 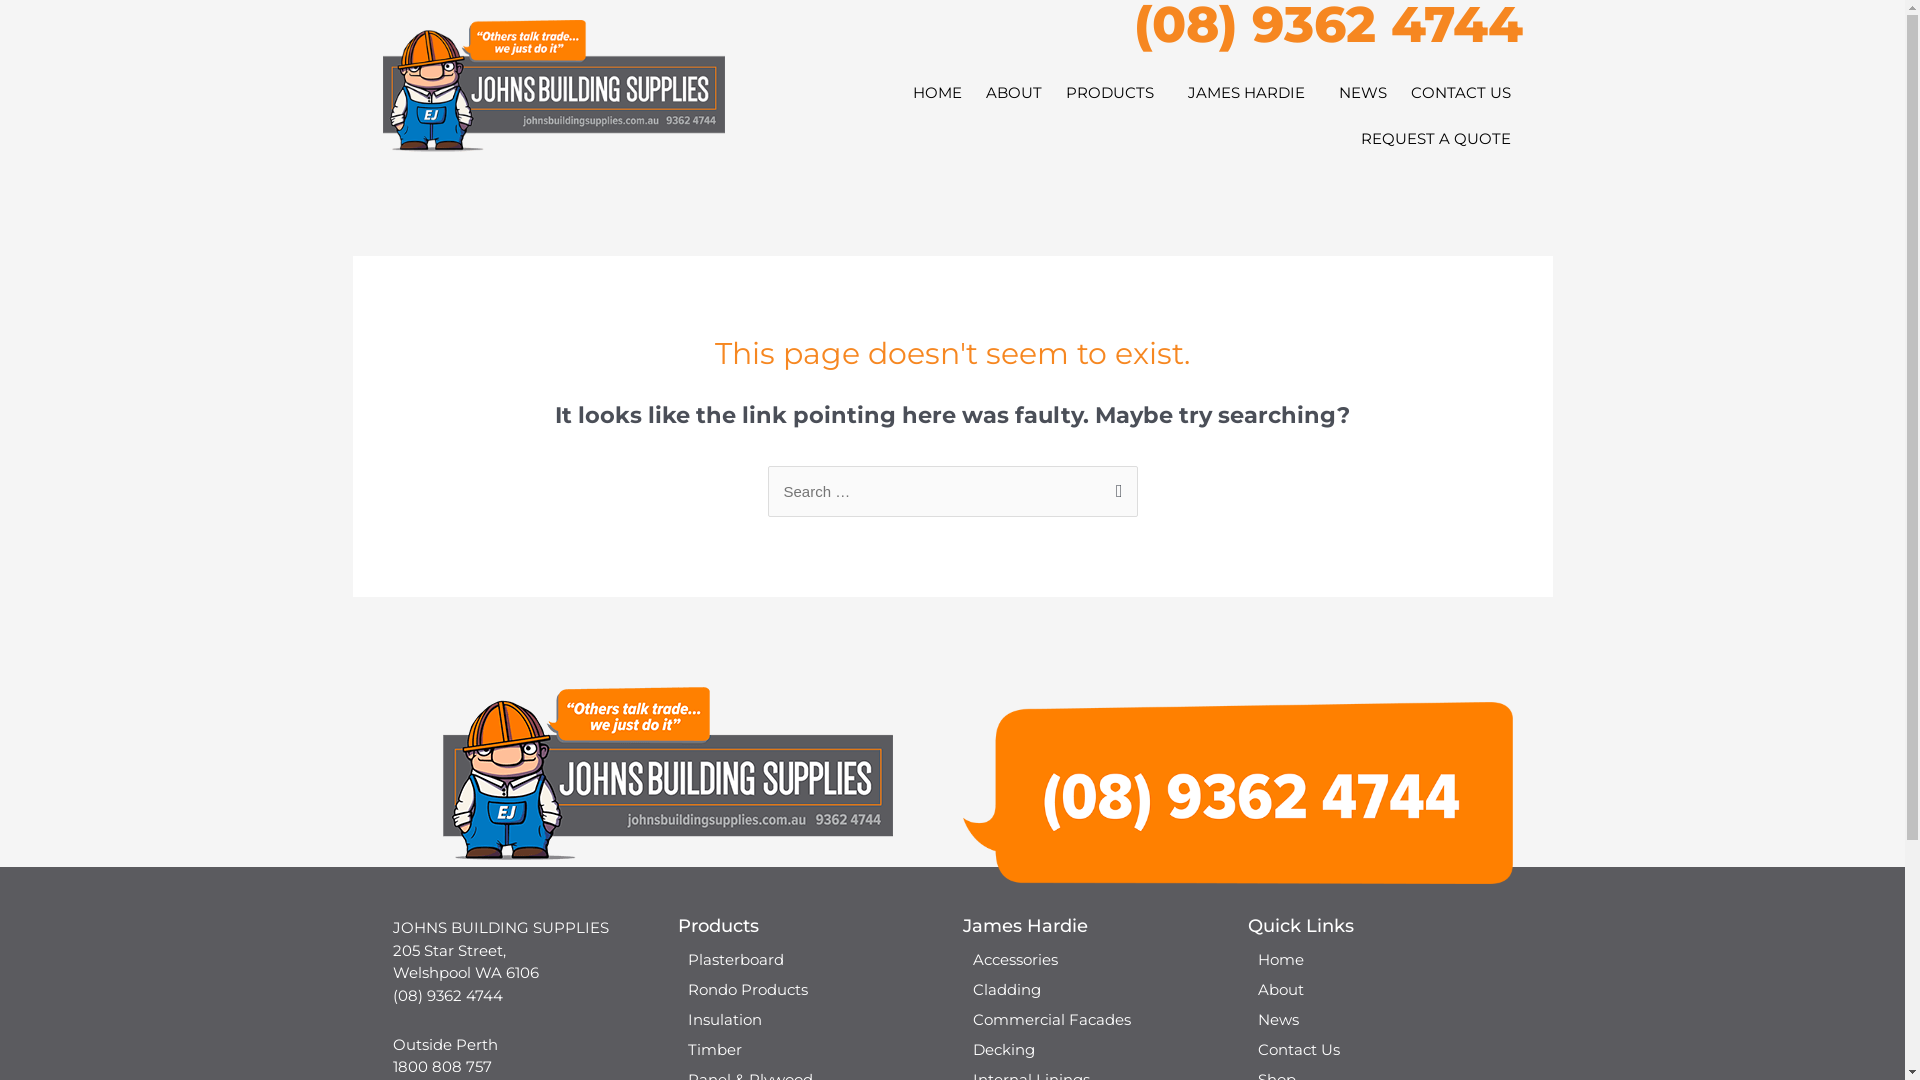 What do you see at coordinates (1114, 486) in the screenshot?
I see `Search` at bounding box center [1114, 486].